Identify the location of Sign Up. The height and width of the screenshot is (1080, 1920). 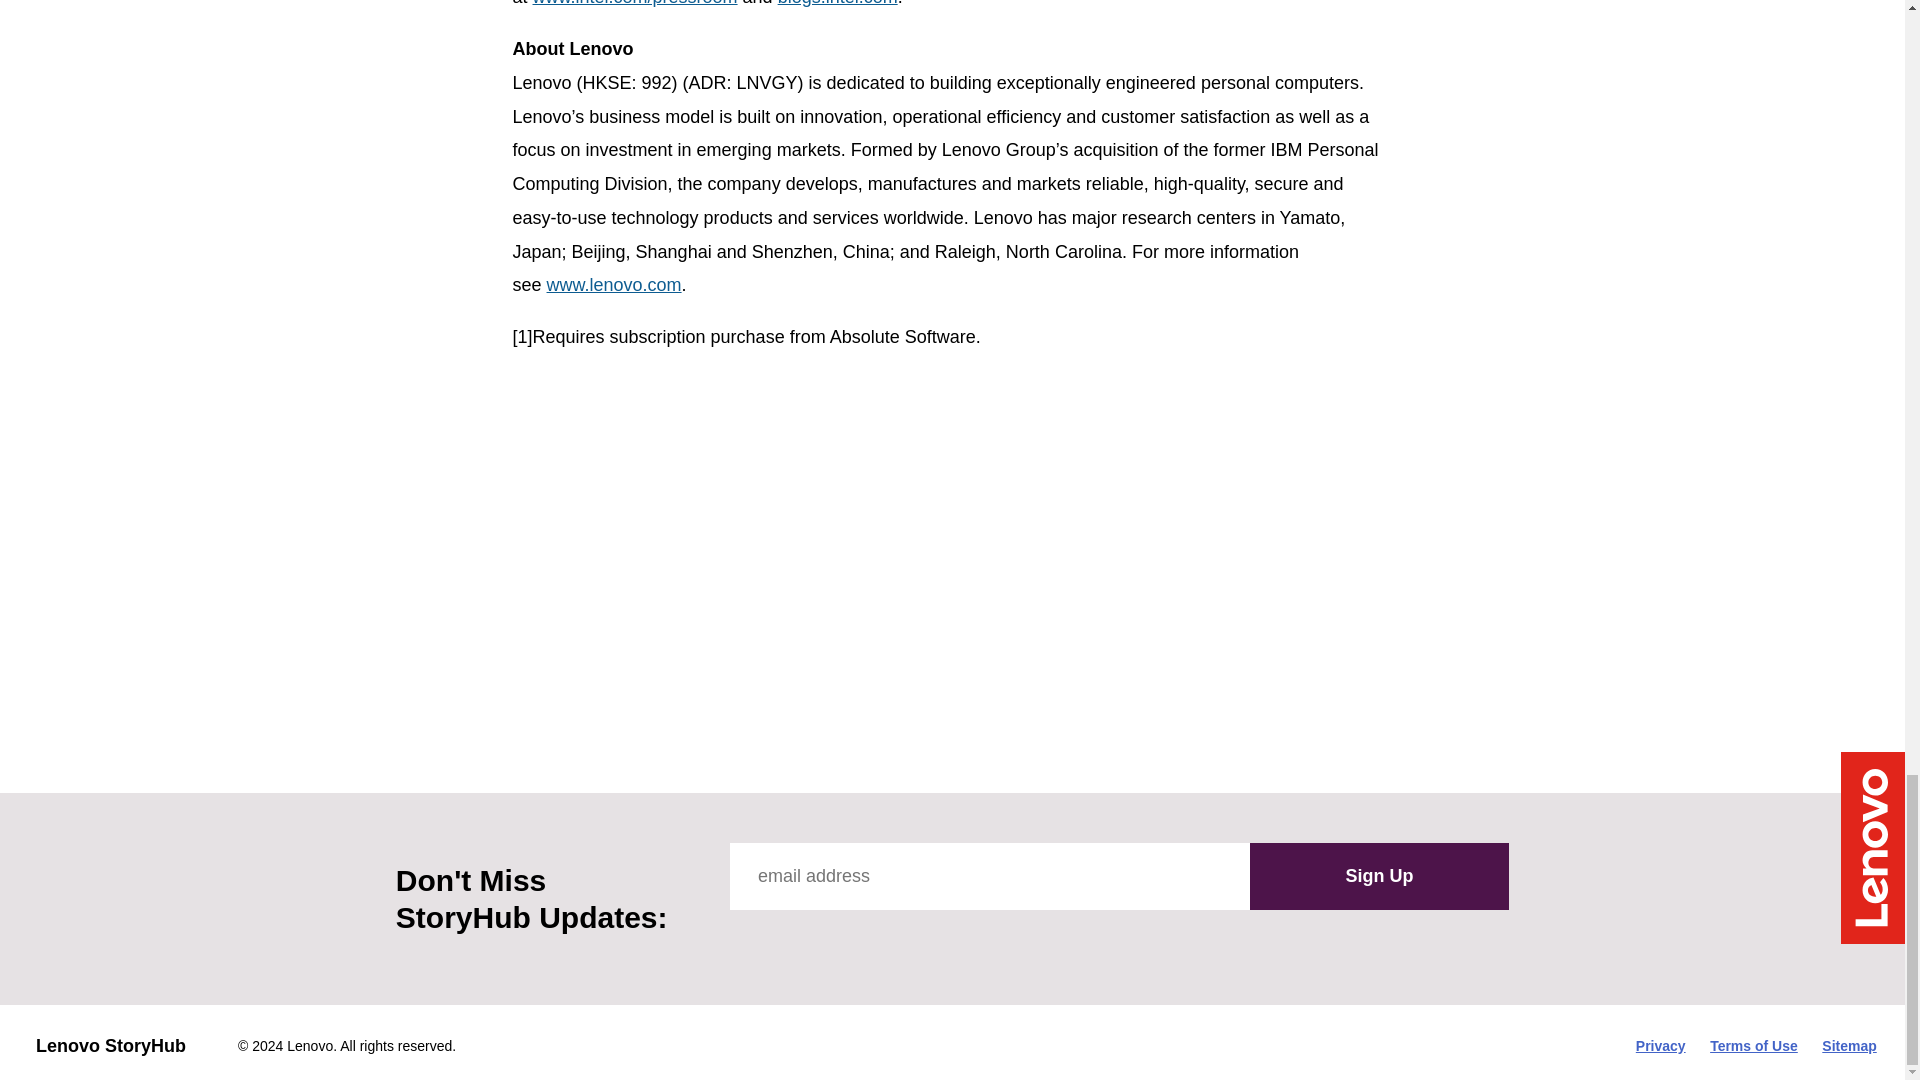
(1379, 877).